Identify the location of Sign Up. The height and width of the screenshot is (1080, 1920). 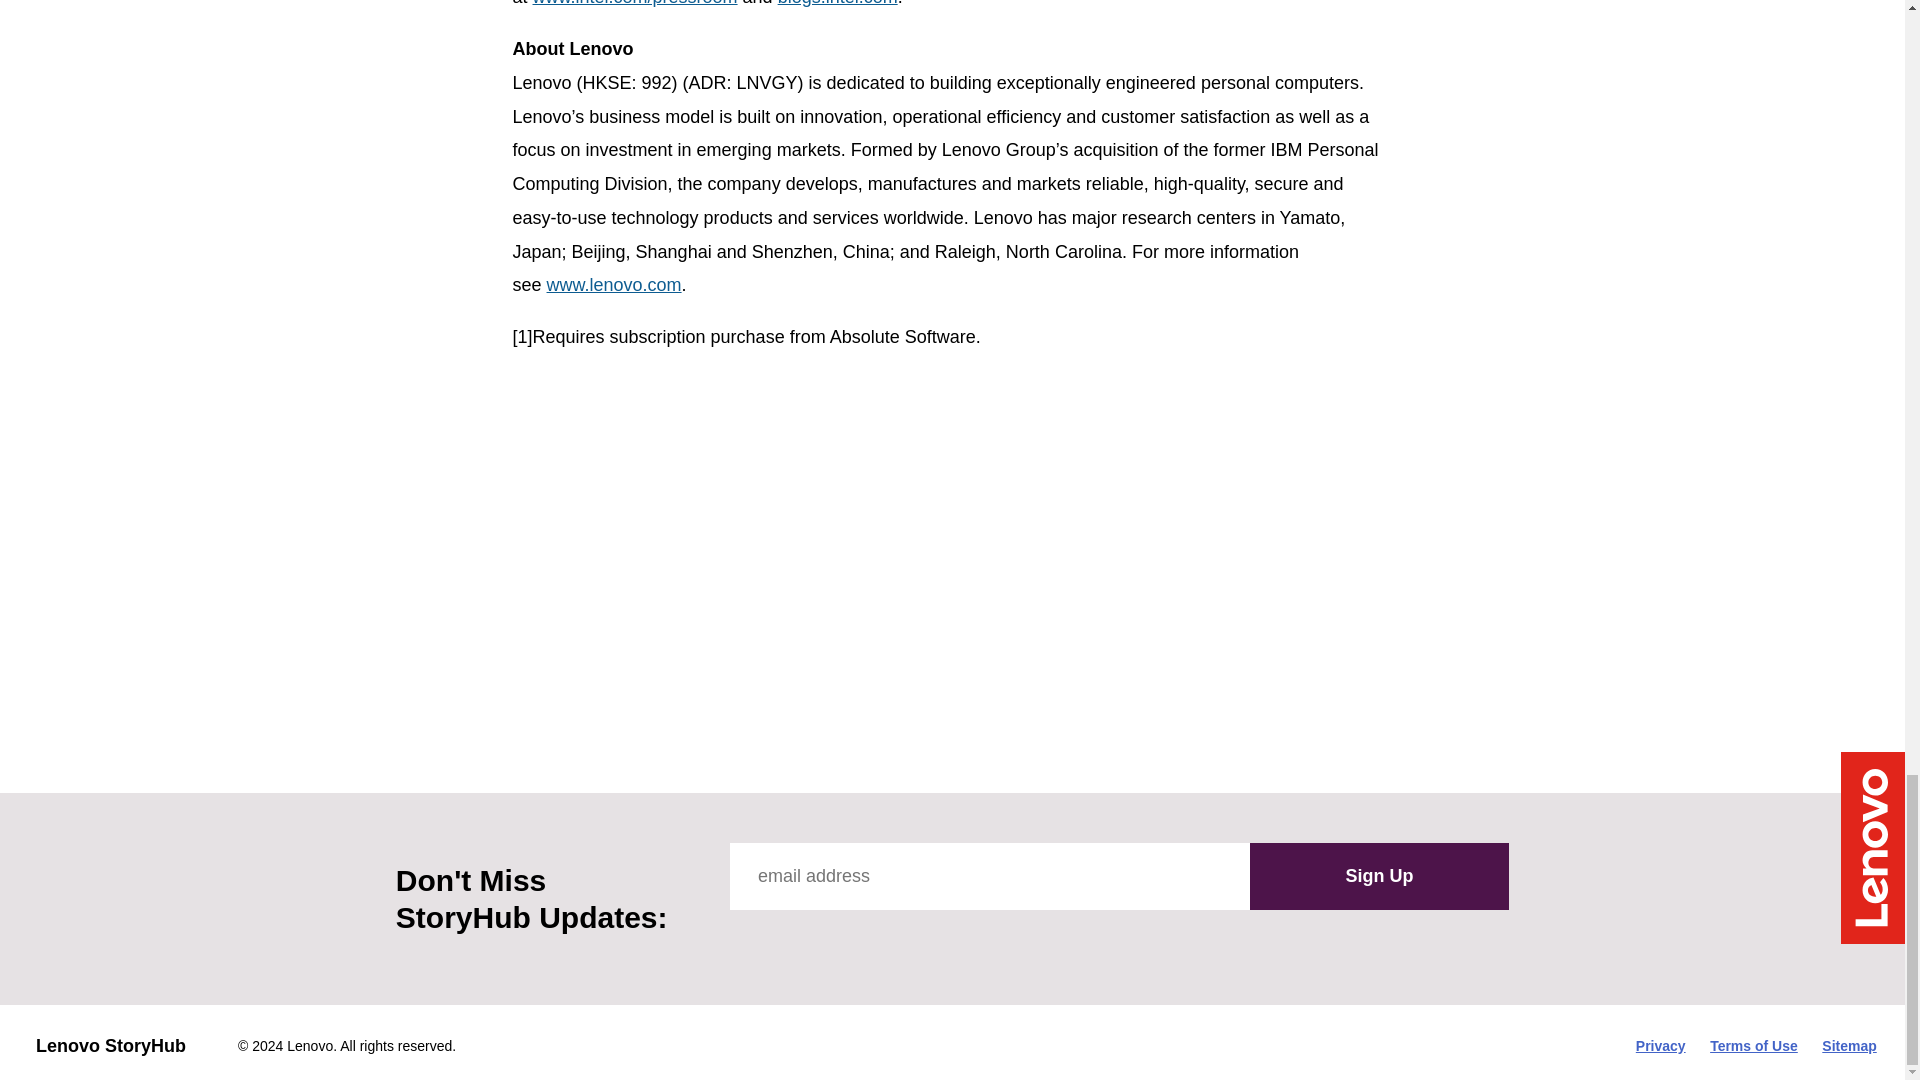
(1379, 877).